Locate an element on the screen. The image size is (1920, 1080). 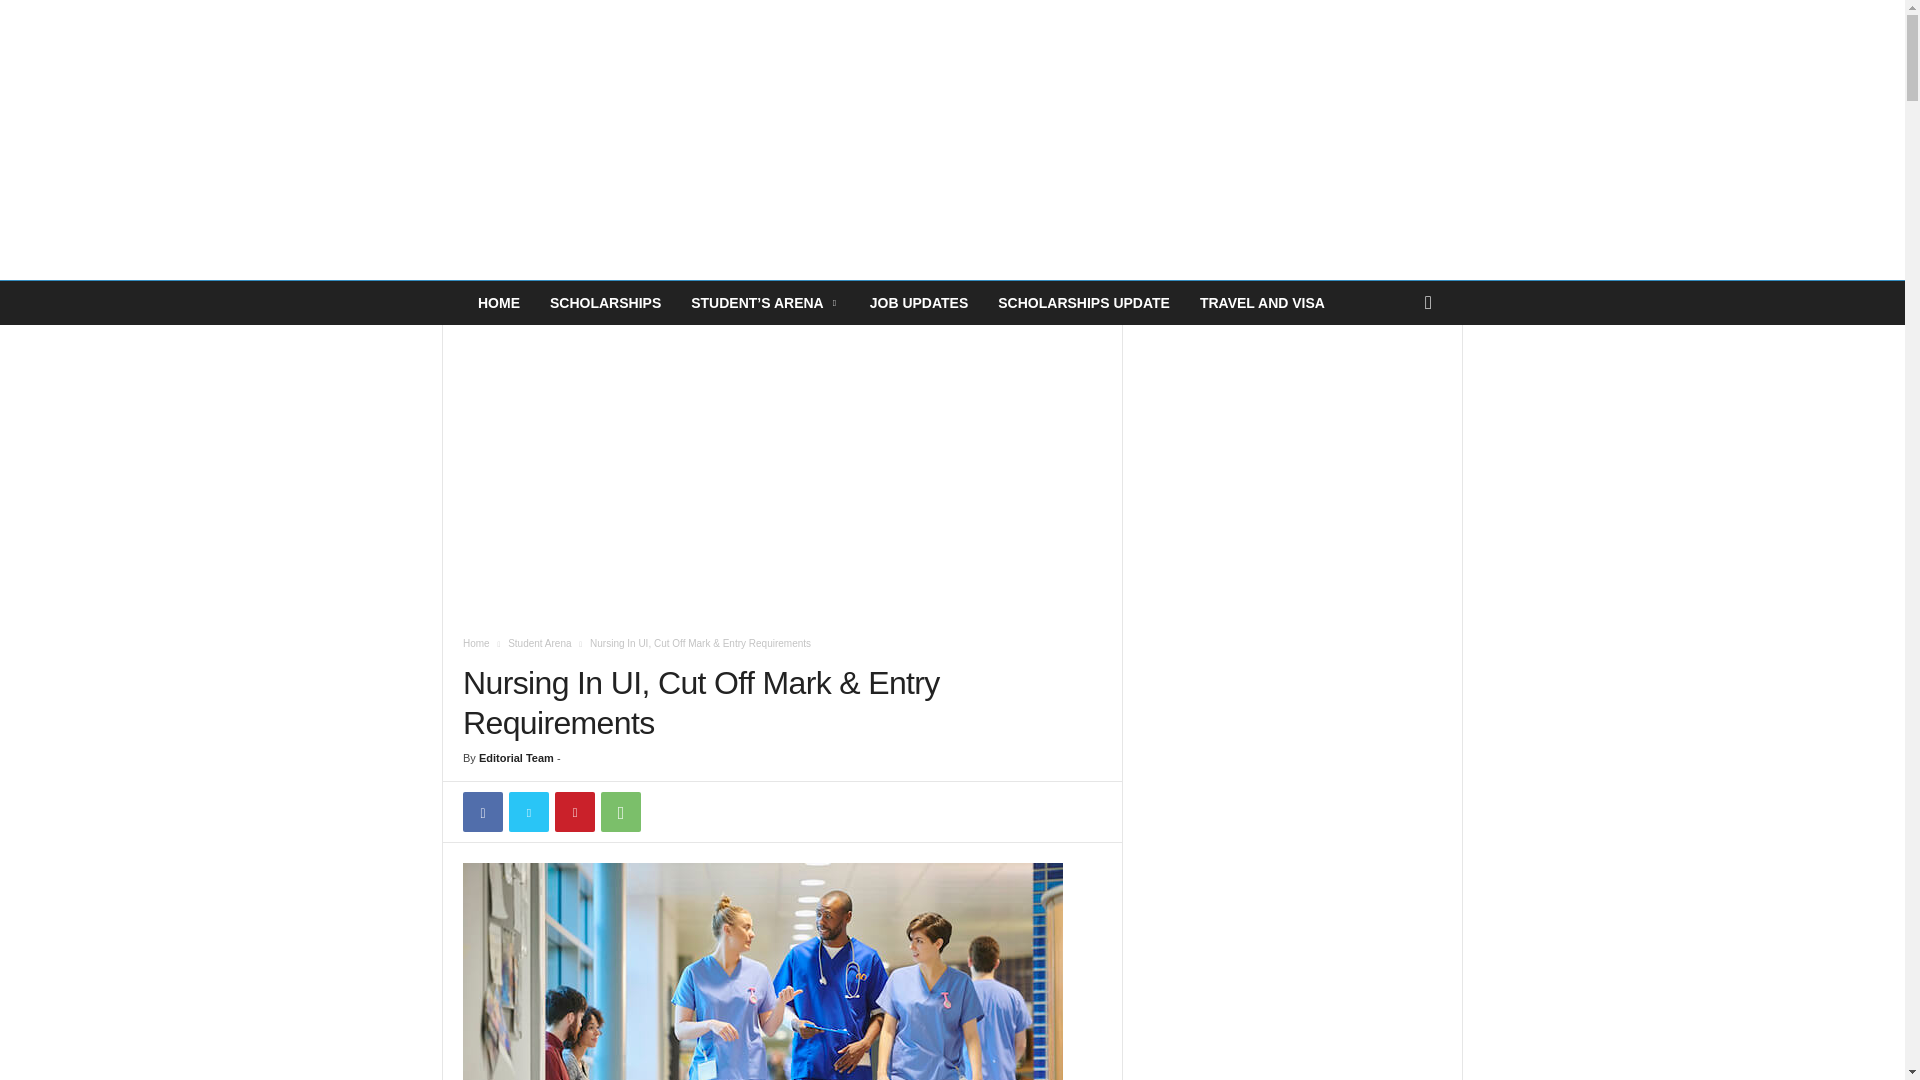
SCHOLARSHIPS UPDATE is located at coordinates (1084, 302).